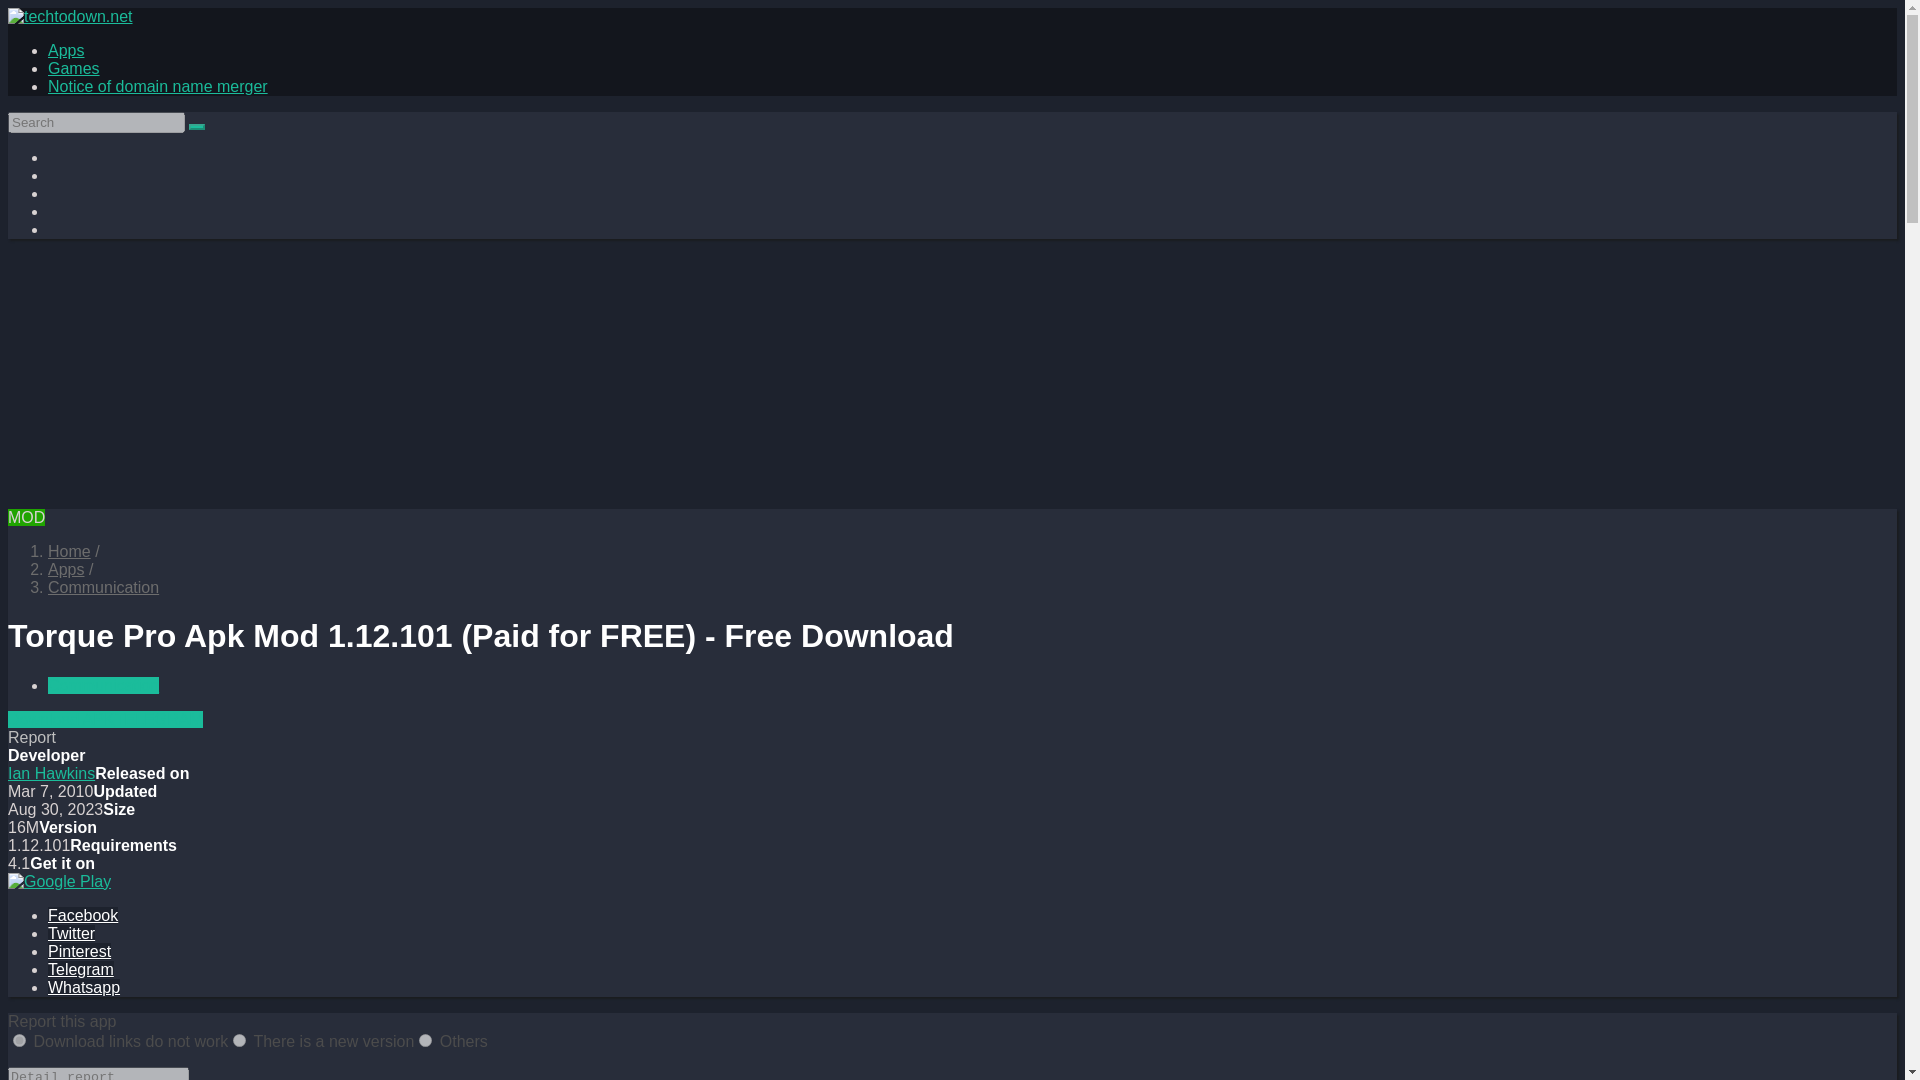  Describe the element at coordinates (196, 126) in the screenshot. I see `Search` at that location.